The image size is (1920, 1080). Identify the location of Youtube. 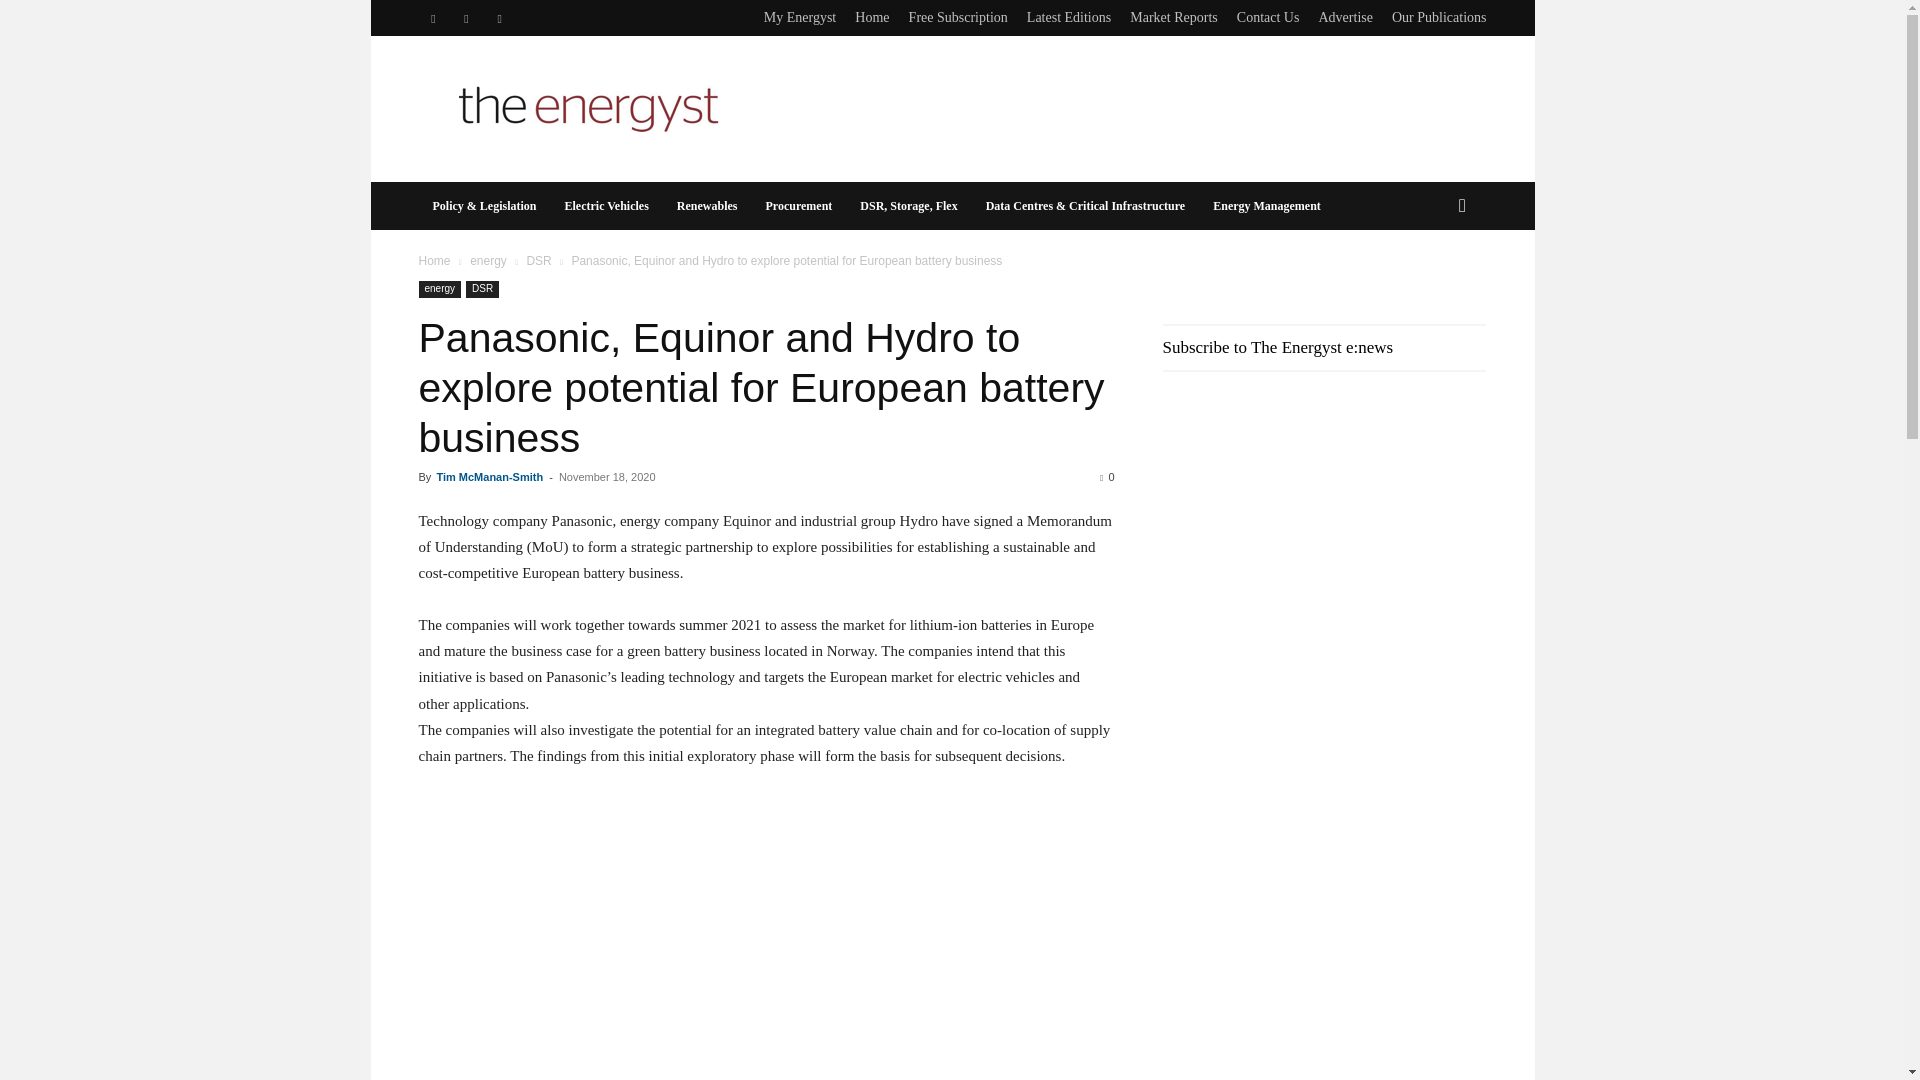
(500, 18).